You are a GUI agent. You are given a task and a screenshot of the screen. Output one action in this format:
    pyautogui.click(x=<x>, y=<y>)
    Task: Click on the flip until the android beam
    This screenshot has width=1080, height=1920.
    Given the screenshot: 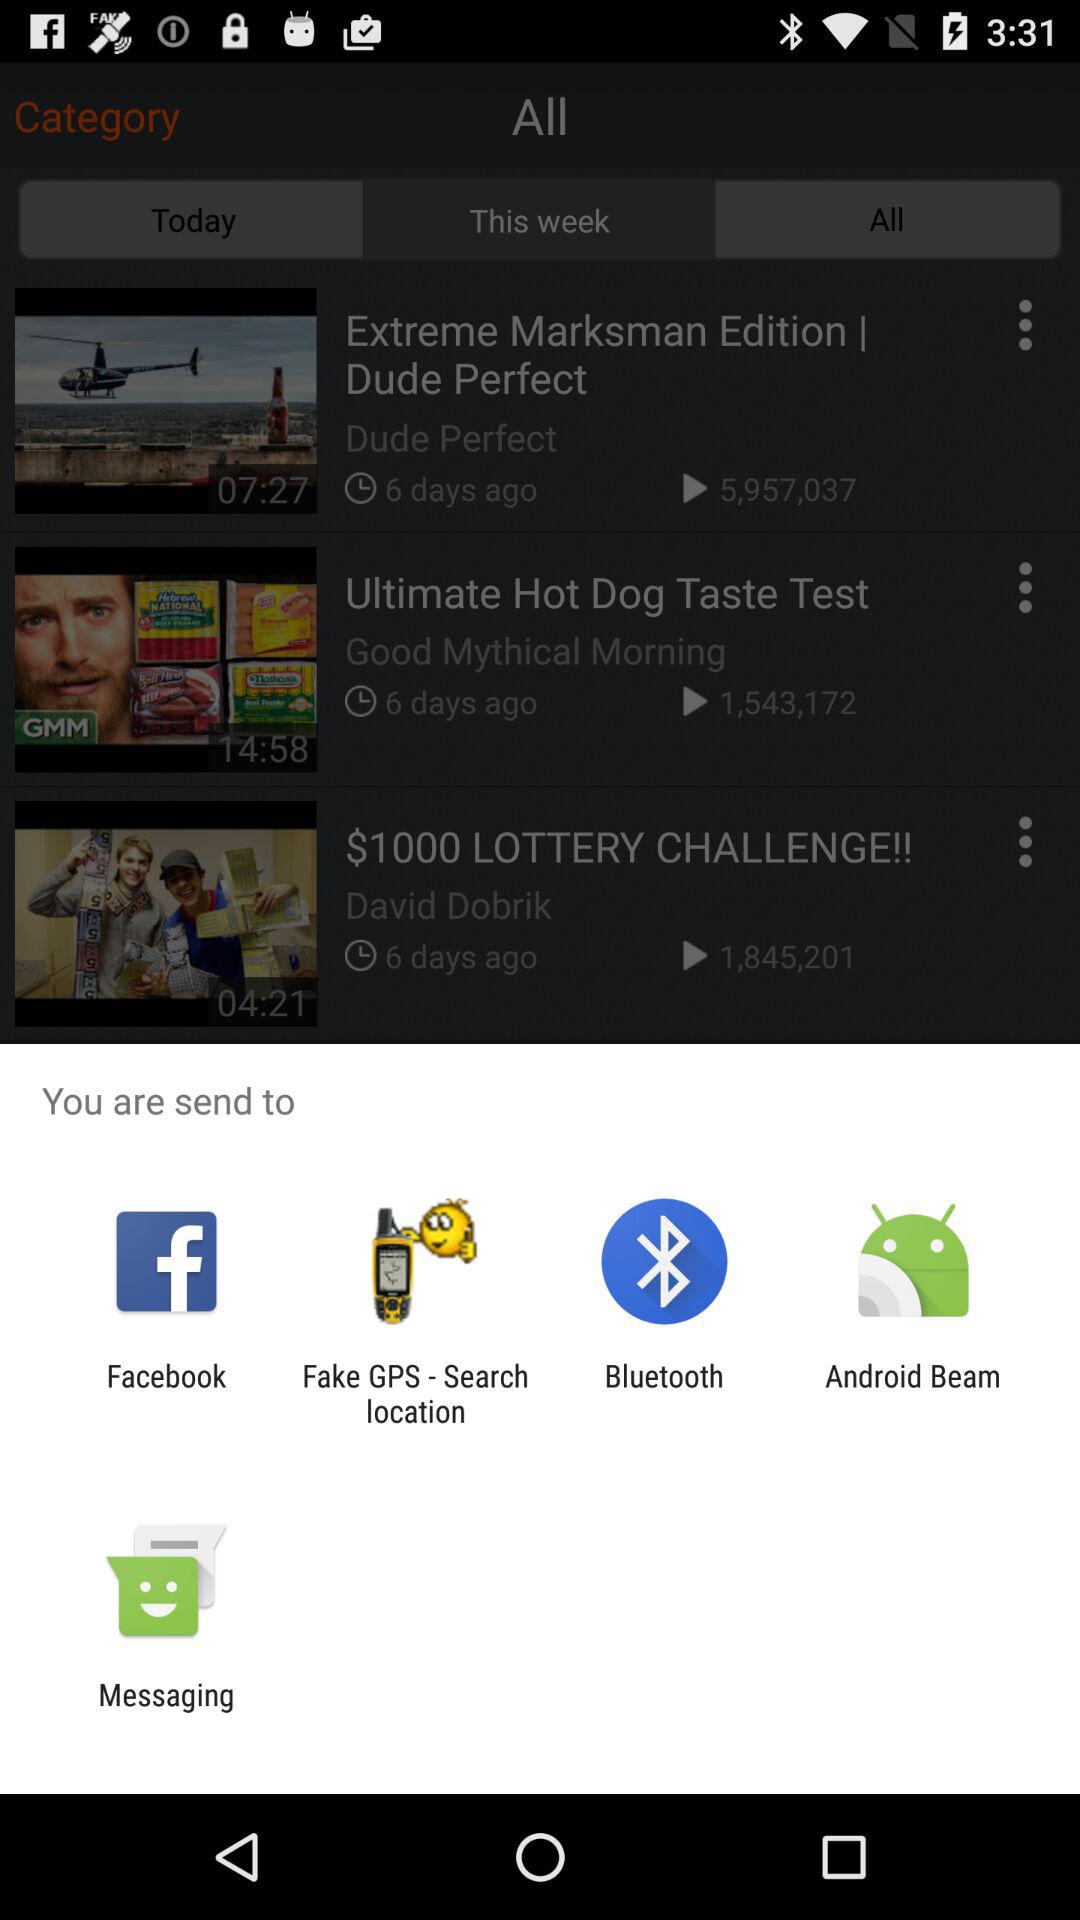 What is the action you would take?
    pyautogui.click(x=913, y=1393)
    